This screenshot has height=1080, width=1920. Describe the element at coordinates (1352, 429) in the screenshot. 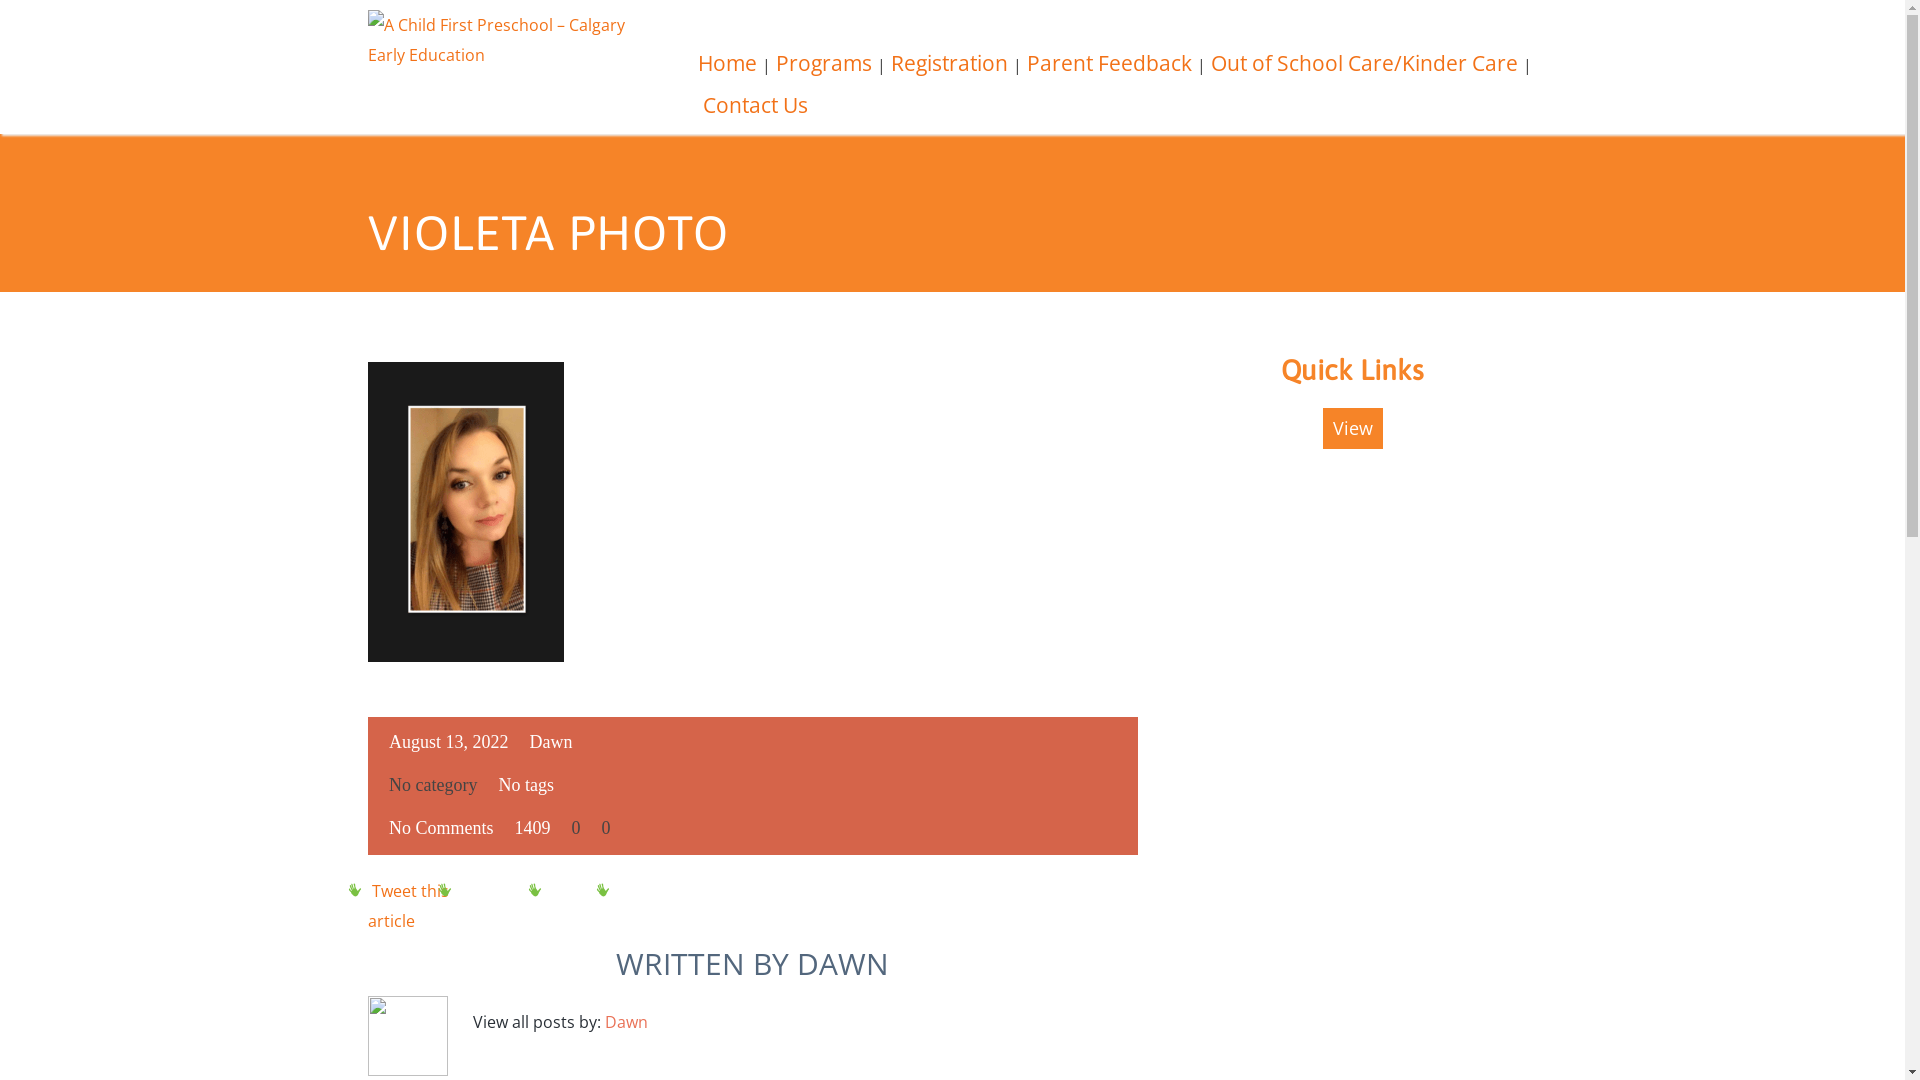

I see `View` at that location.